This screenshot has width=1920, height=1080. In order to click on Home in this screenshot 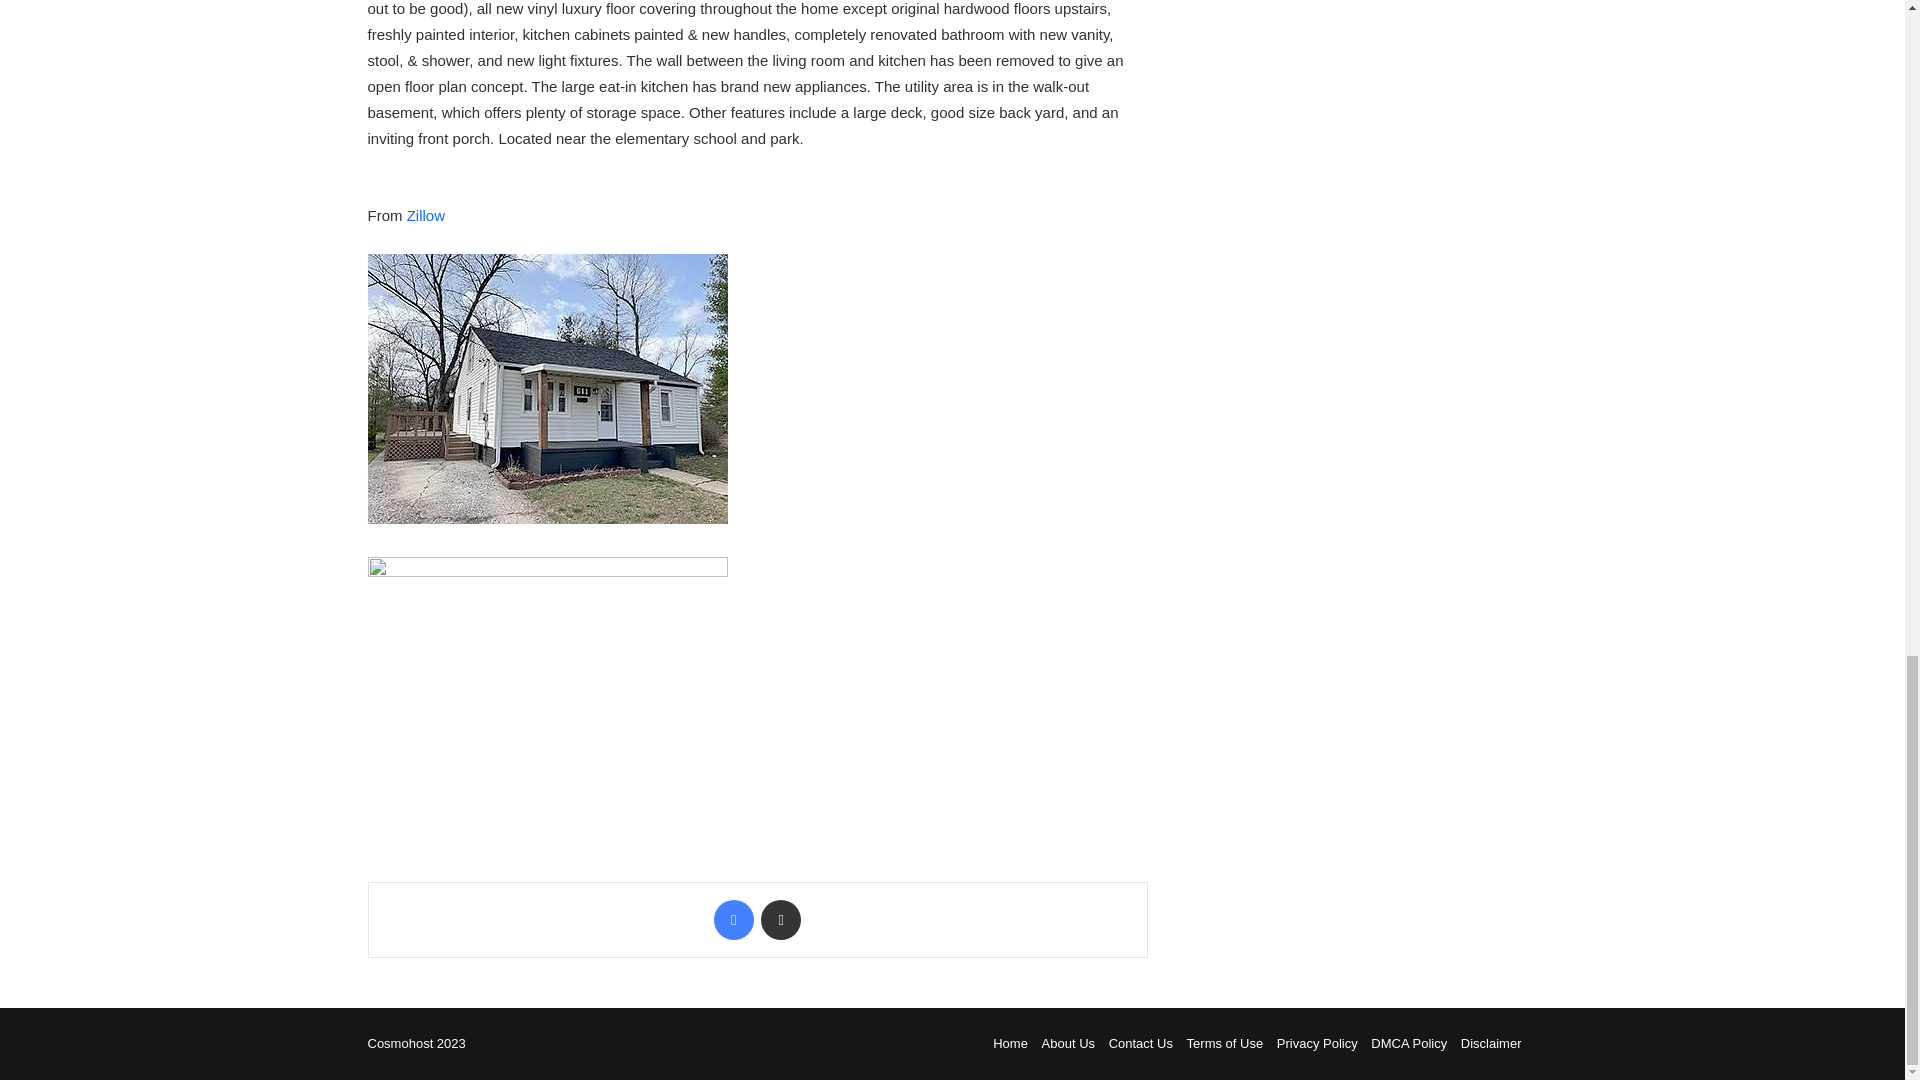, I will do `click(1010, 1042)`.